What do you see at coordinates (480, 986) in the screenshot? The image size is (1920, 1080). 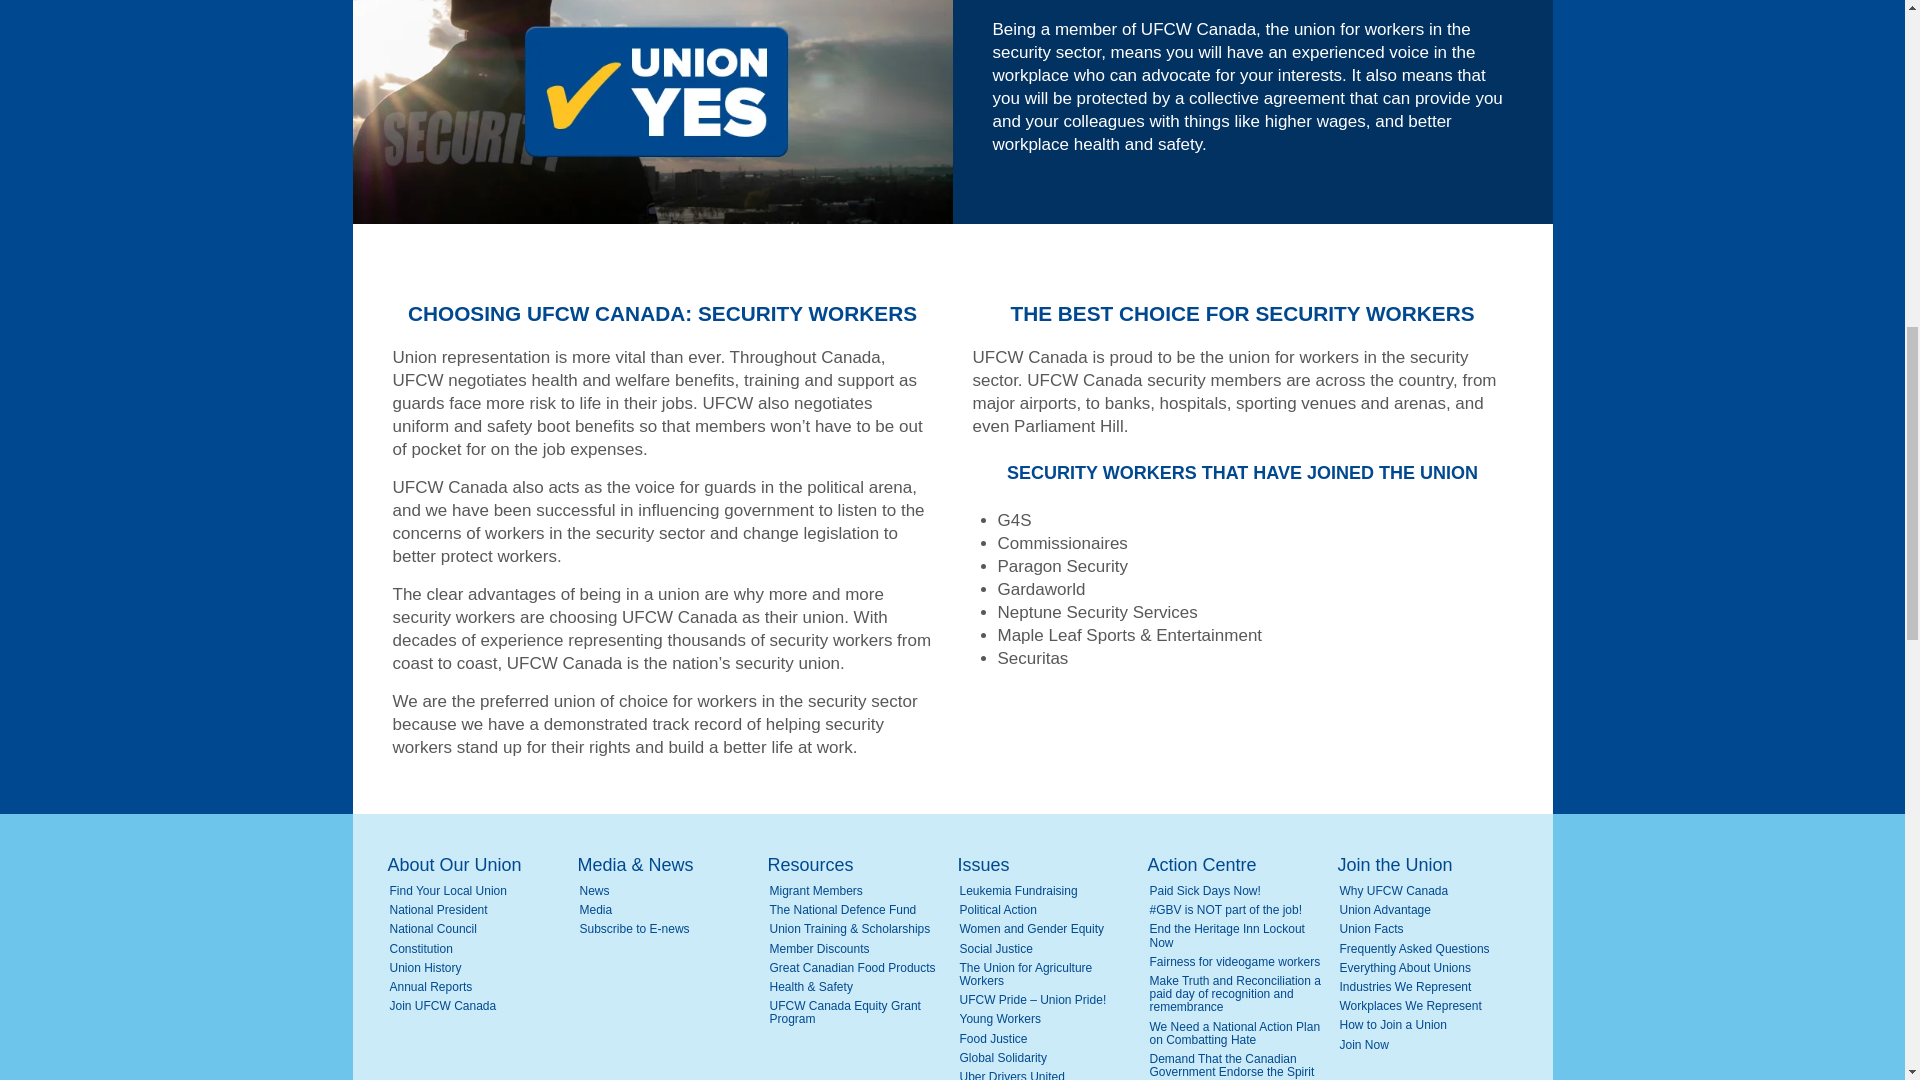 I see `Annual Reports` at bounding box center [480, 986].